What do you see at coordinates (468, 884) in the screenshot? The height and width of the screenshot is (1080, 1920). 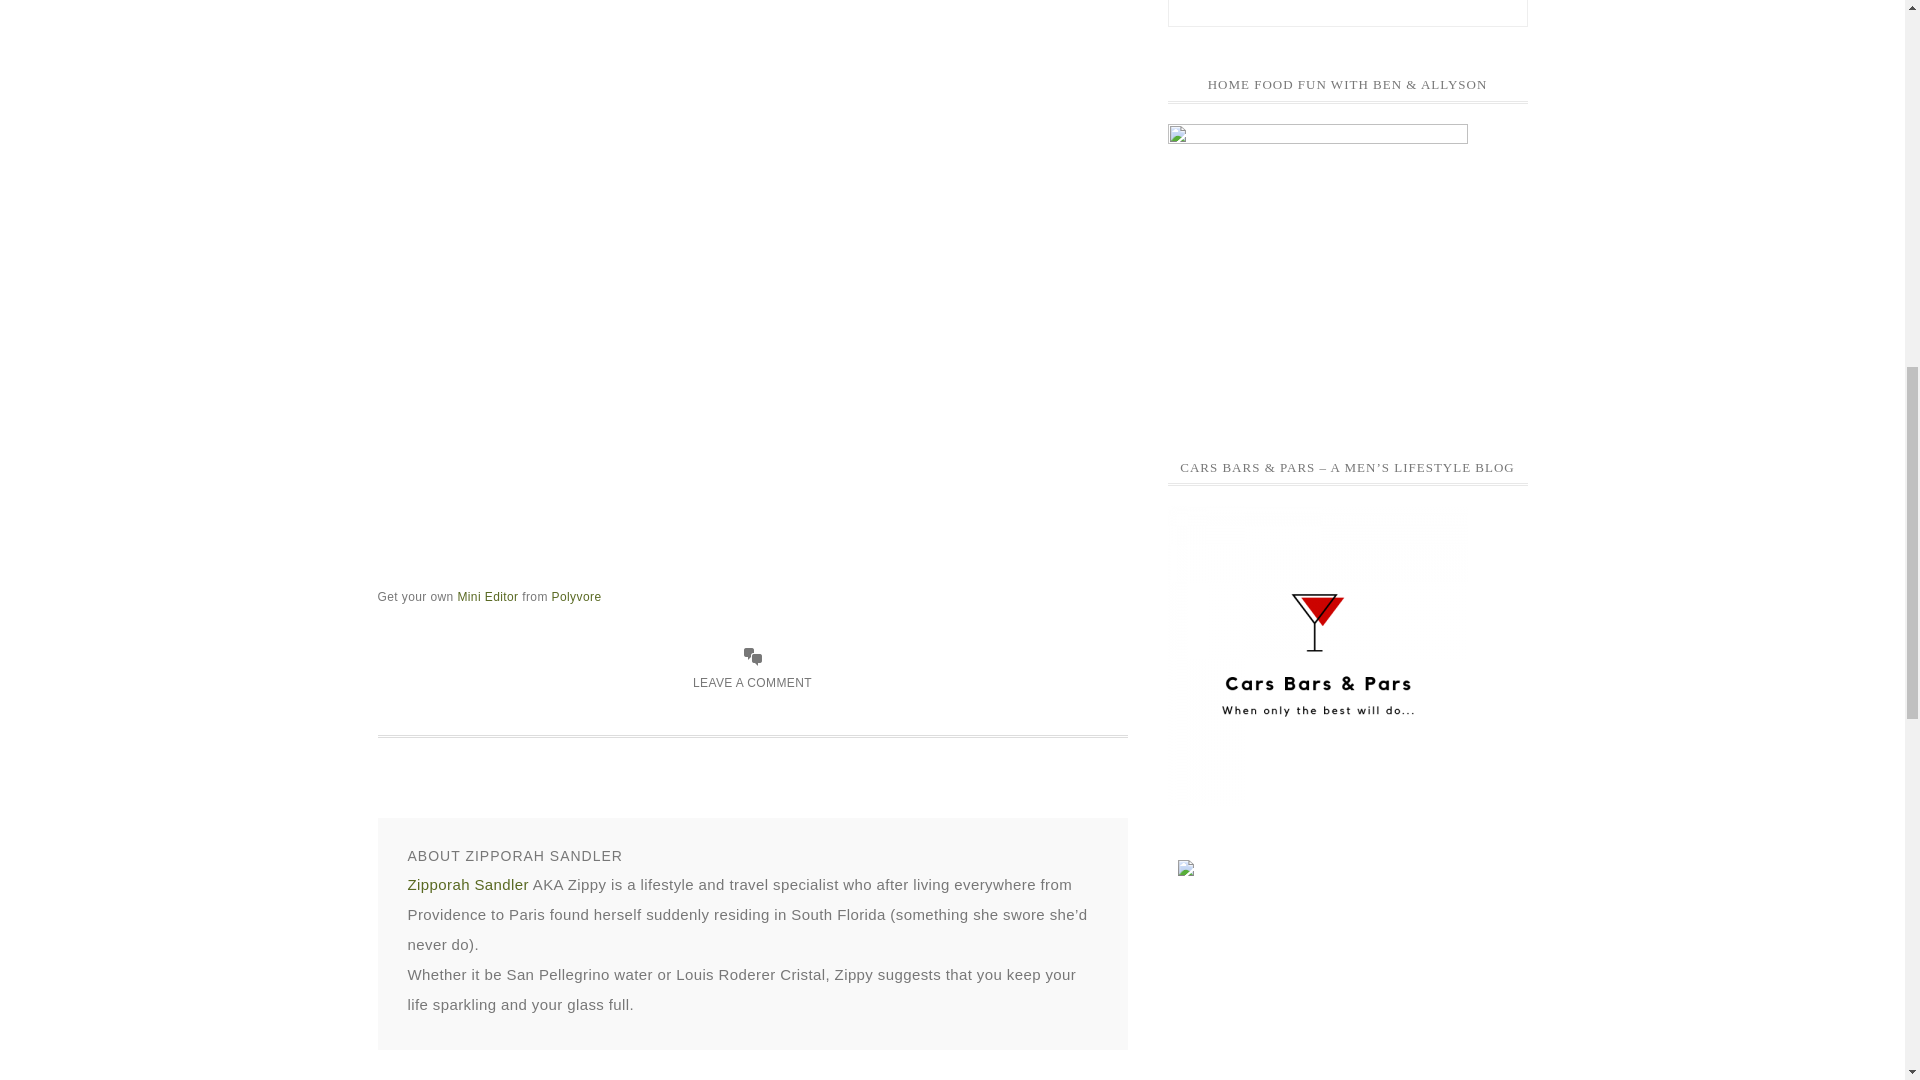 I see `Zipporah Sandler` at bounding box center [468, 884].